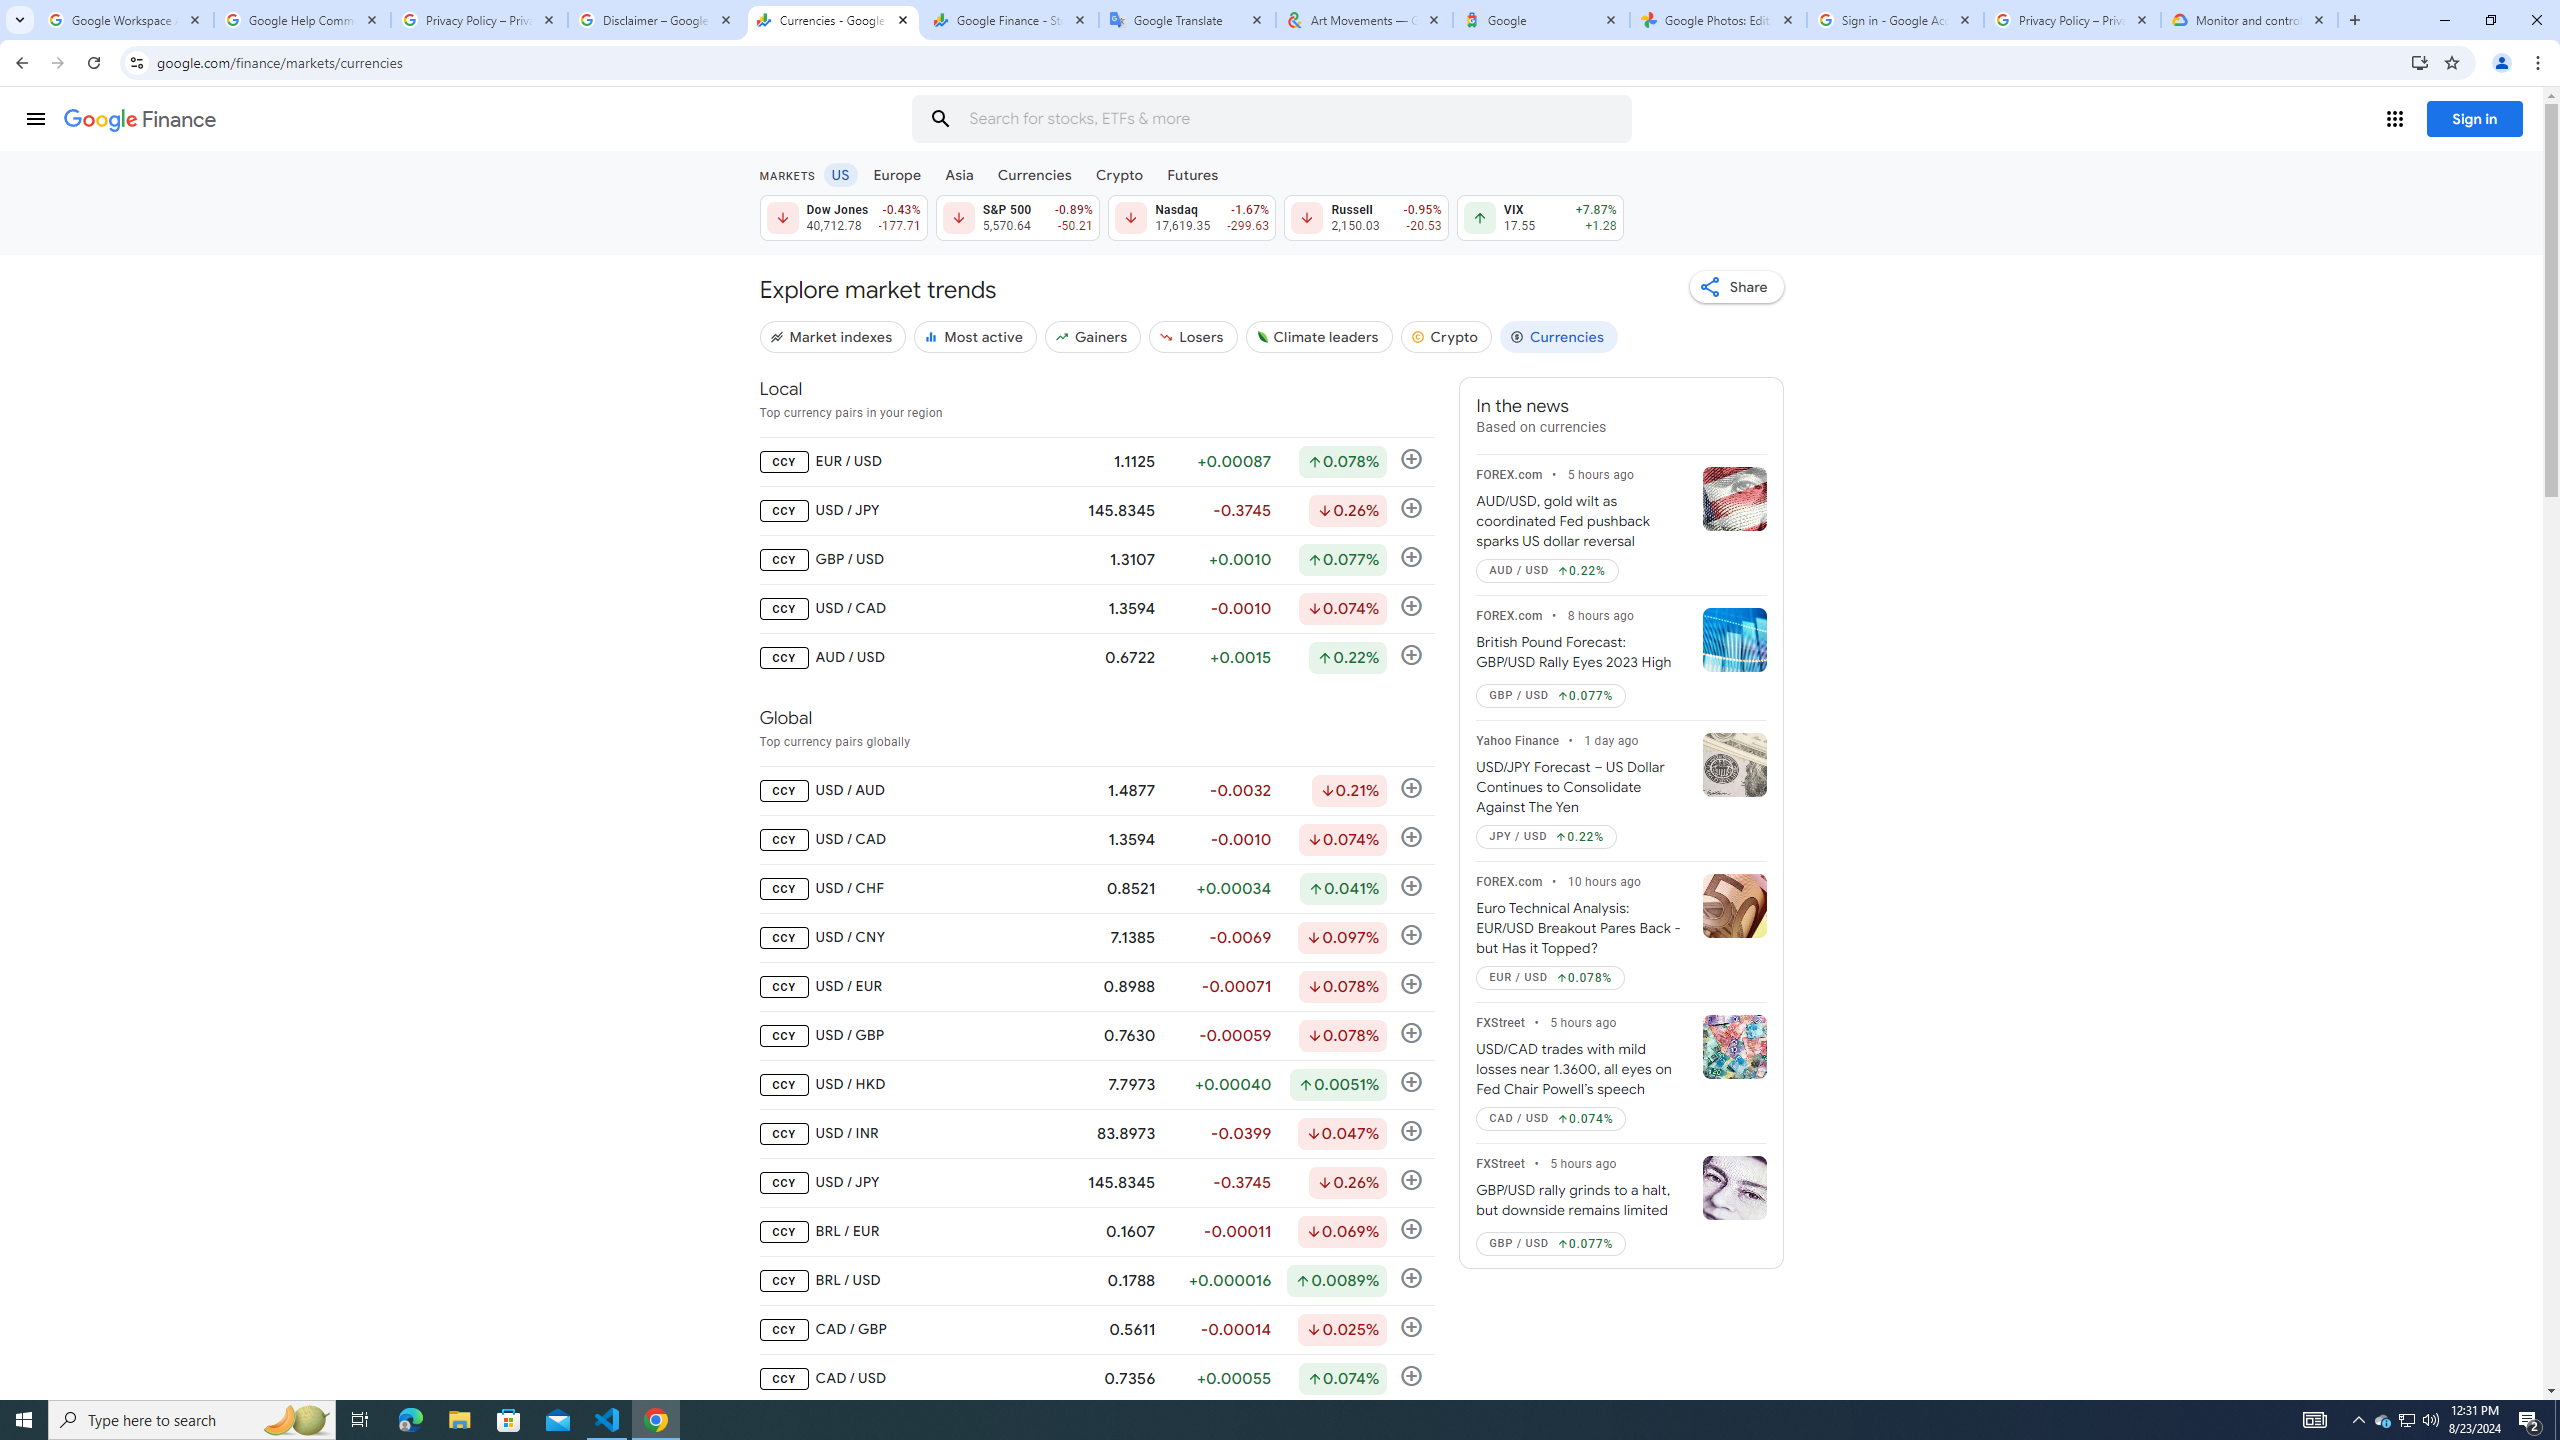 This screenshot has width=2560, height=1440. What do you see at coordinates (1736, 286) in the screenshot?
I see `Share` at bounding box center [1736, 286].